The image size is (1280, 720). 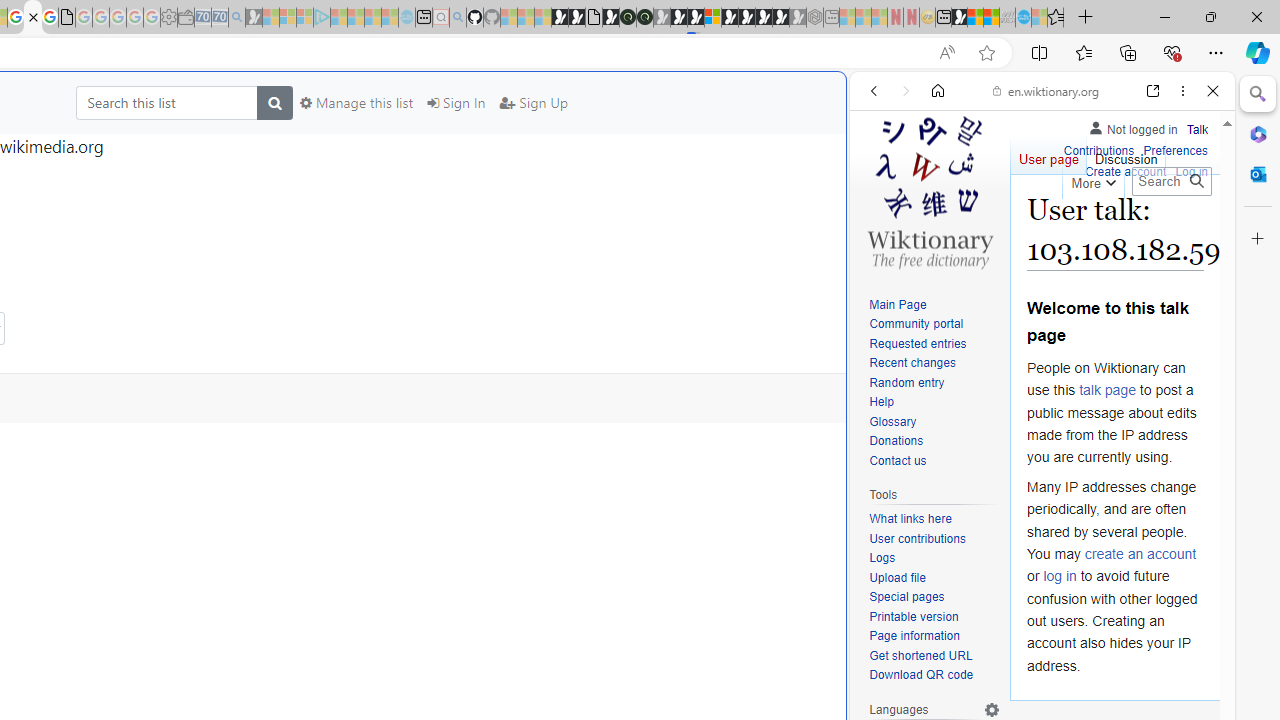 I want to click on Not logged in, so click(x=1132, y=126).